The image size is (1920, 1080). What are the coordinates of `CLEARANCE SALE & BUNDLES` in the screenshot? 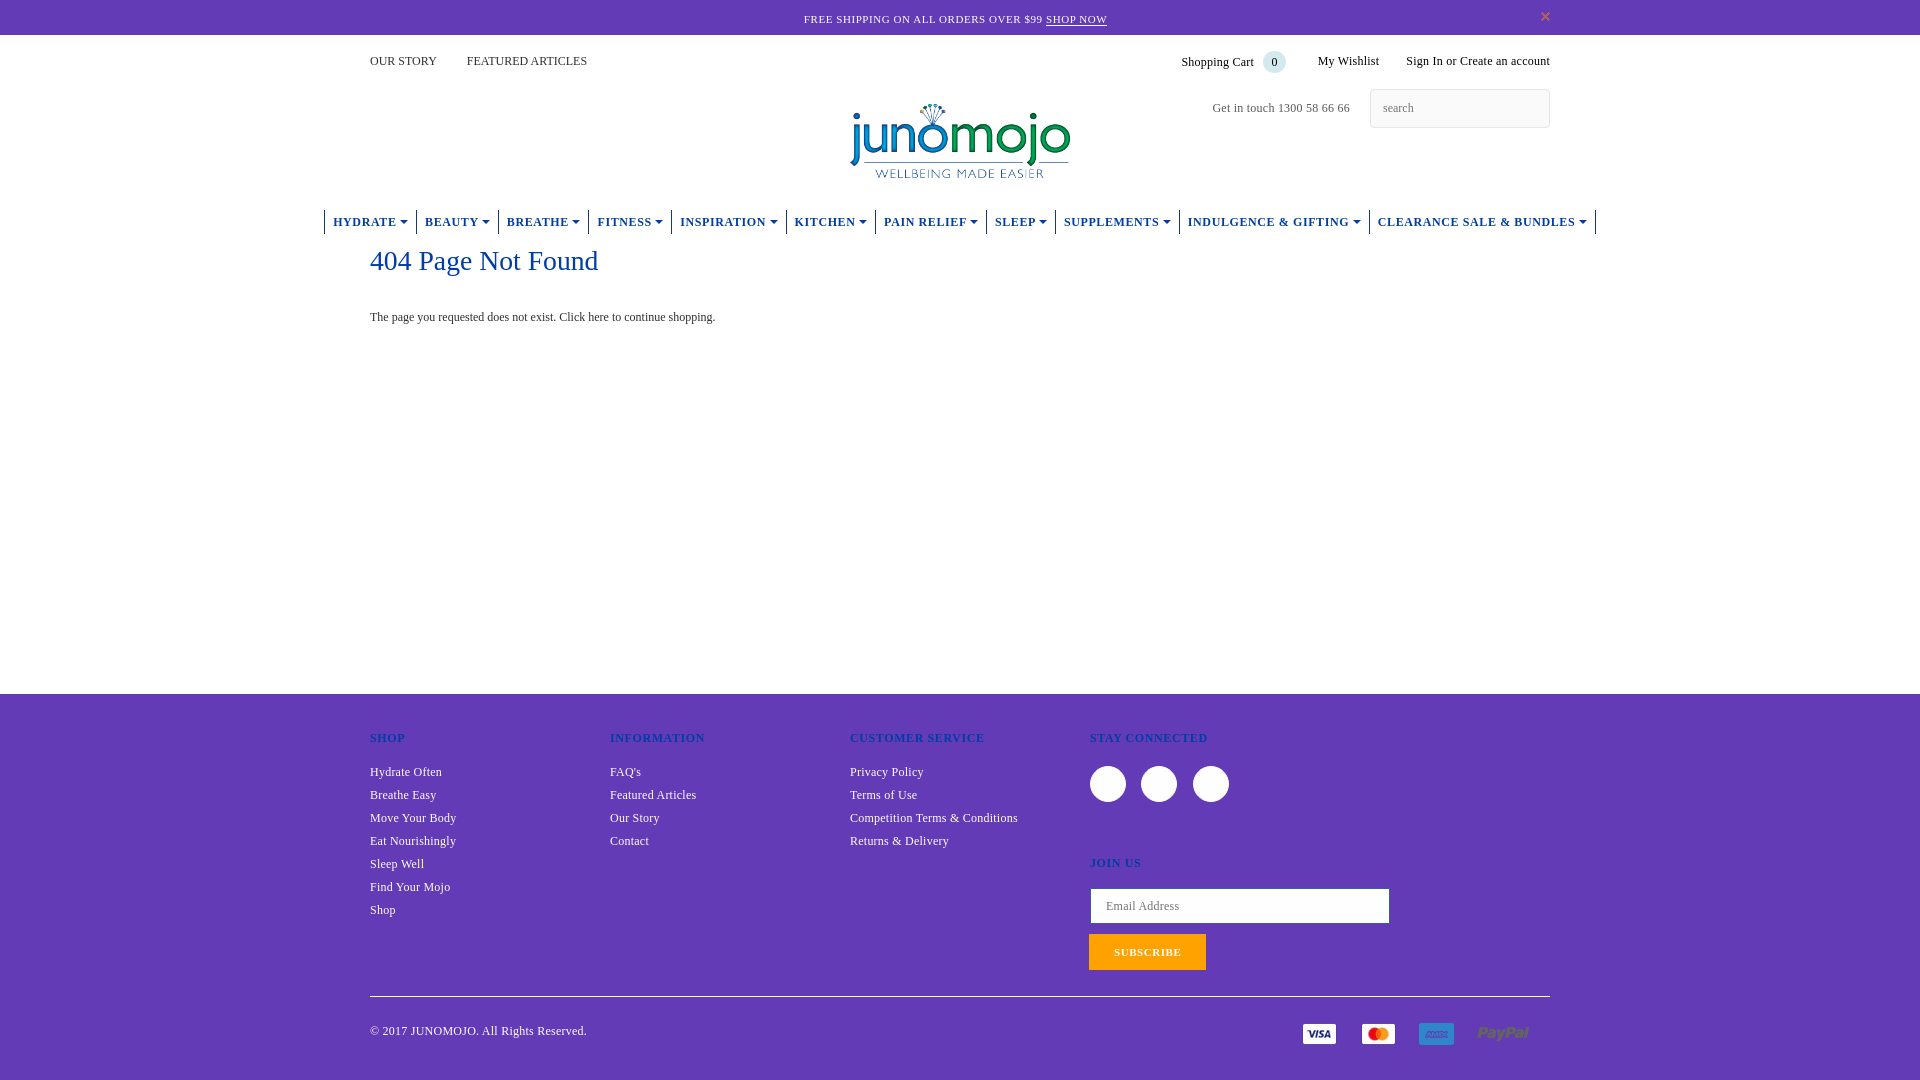 It's located at (1483, 222).